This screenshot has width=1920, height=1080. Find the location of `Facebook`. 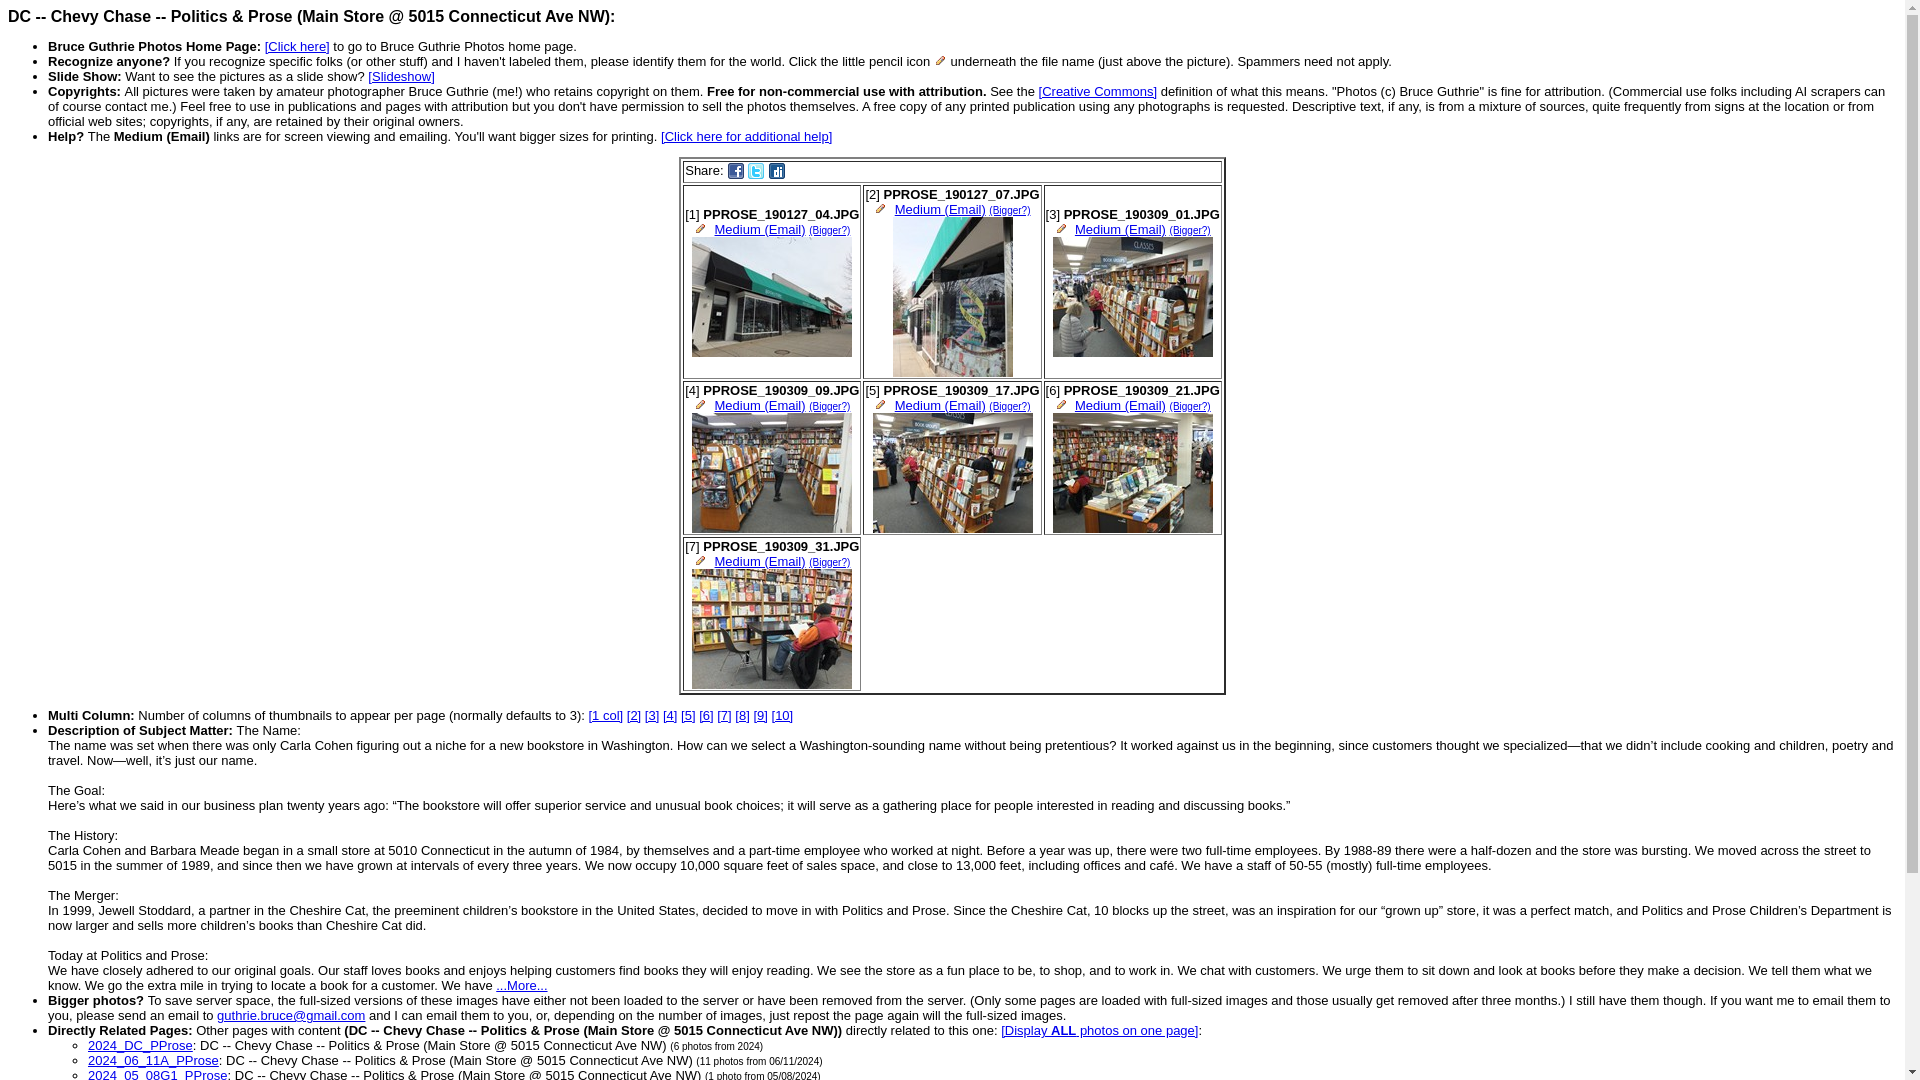

Facebook is located at coordinates (736, 171).